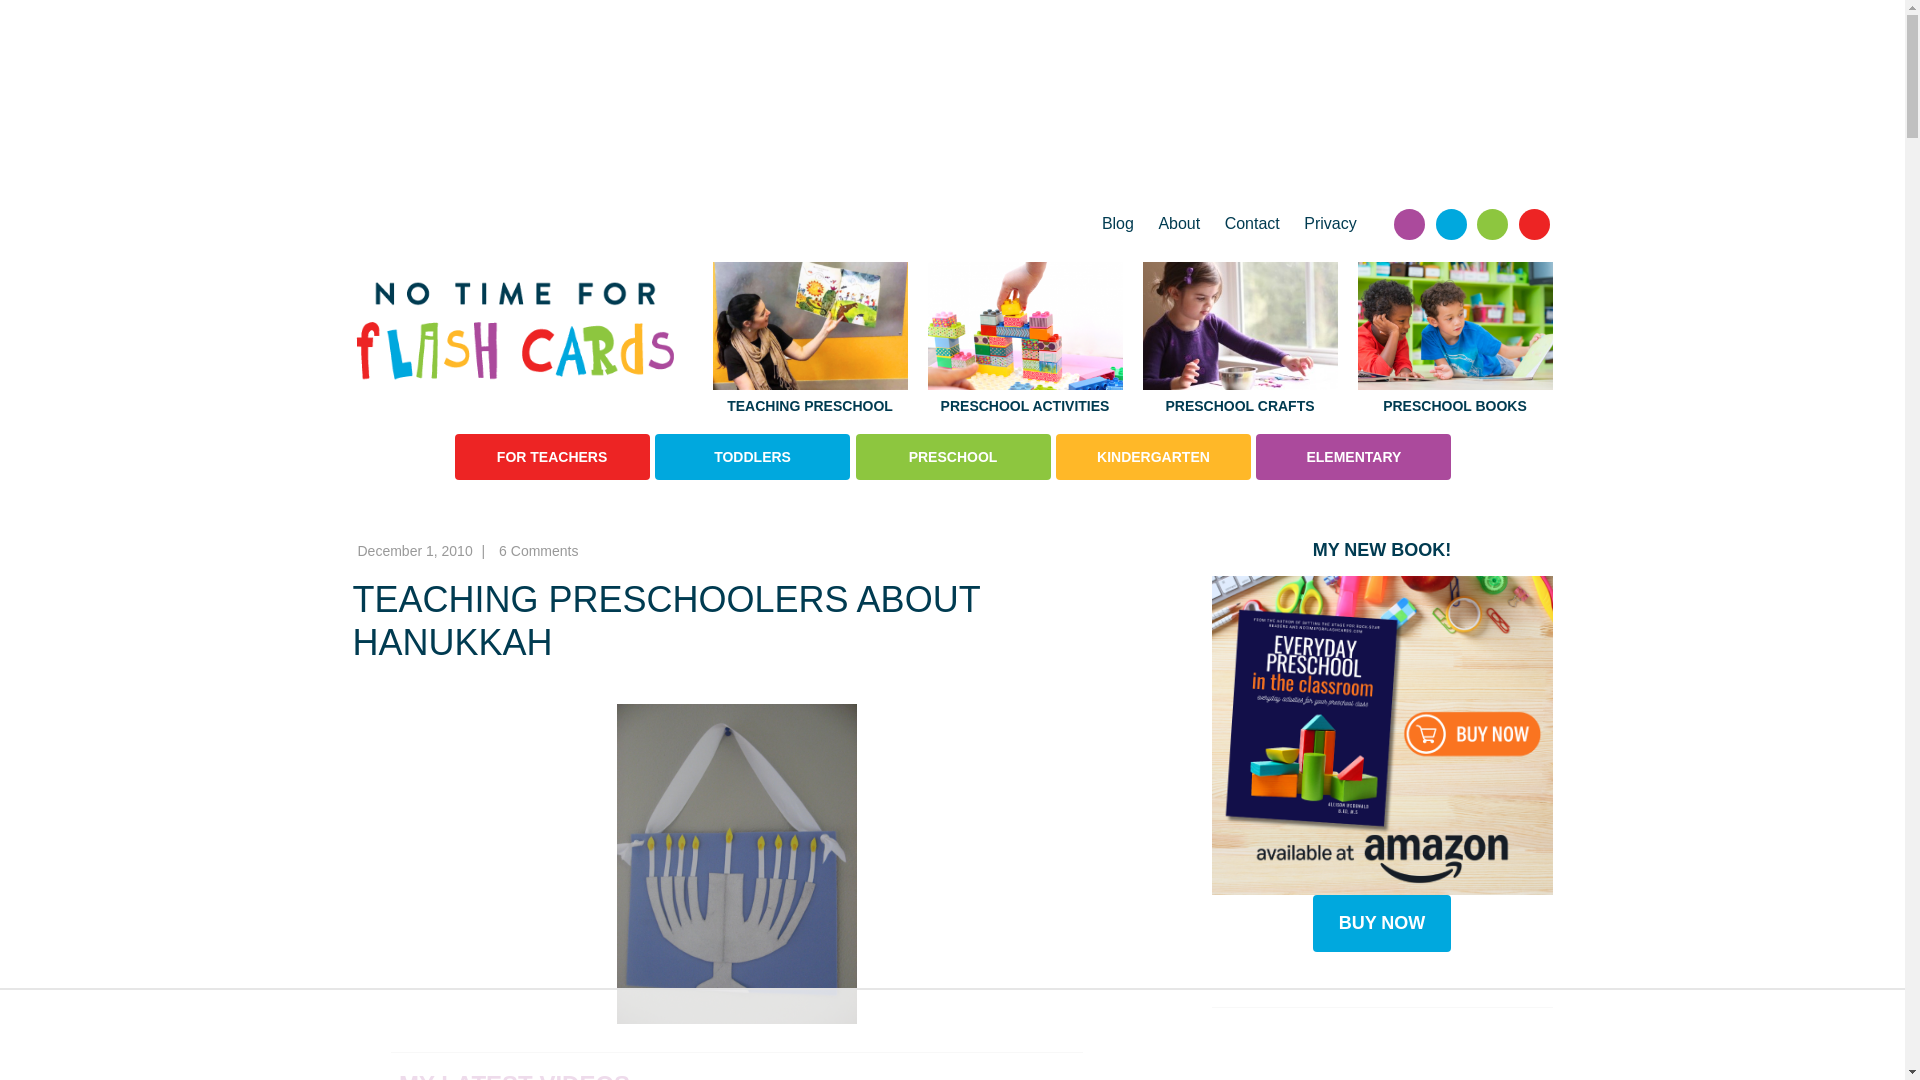 The width and height of the screenshot is (1920, 1080). Describe the element at coordinates (752, 456) in the screenshot. I see `TODDLERS` at that location.